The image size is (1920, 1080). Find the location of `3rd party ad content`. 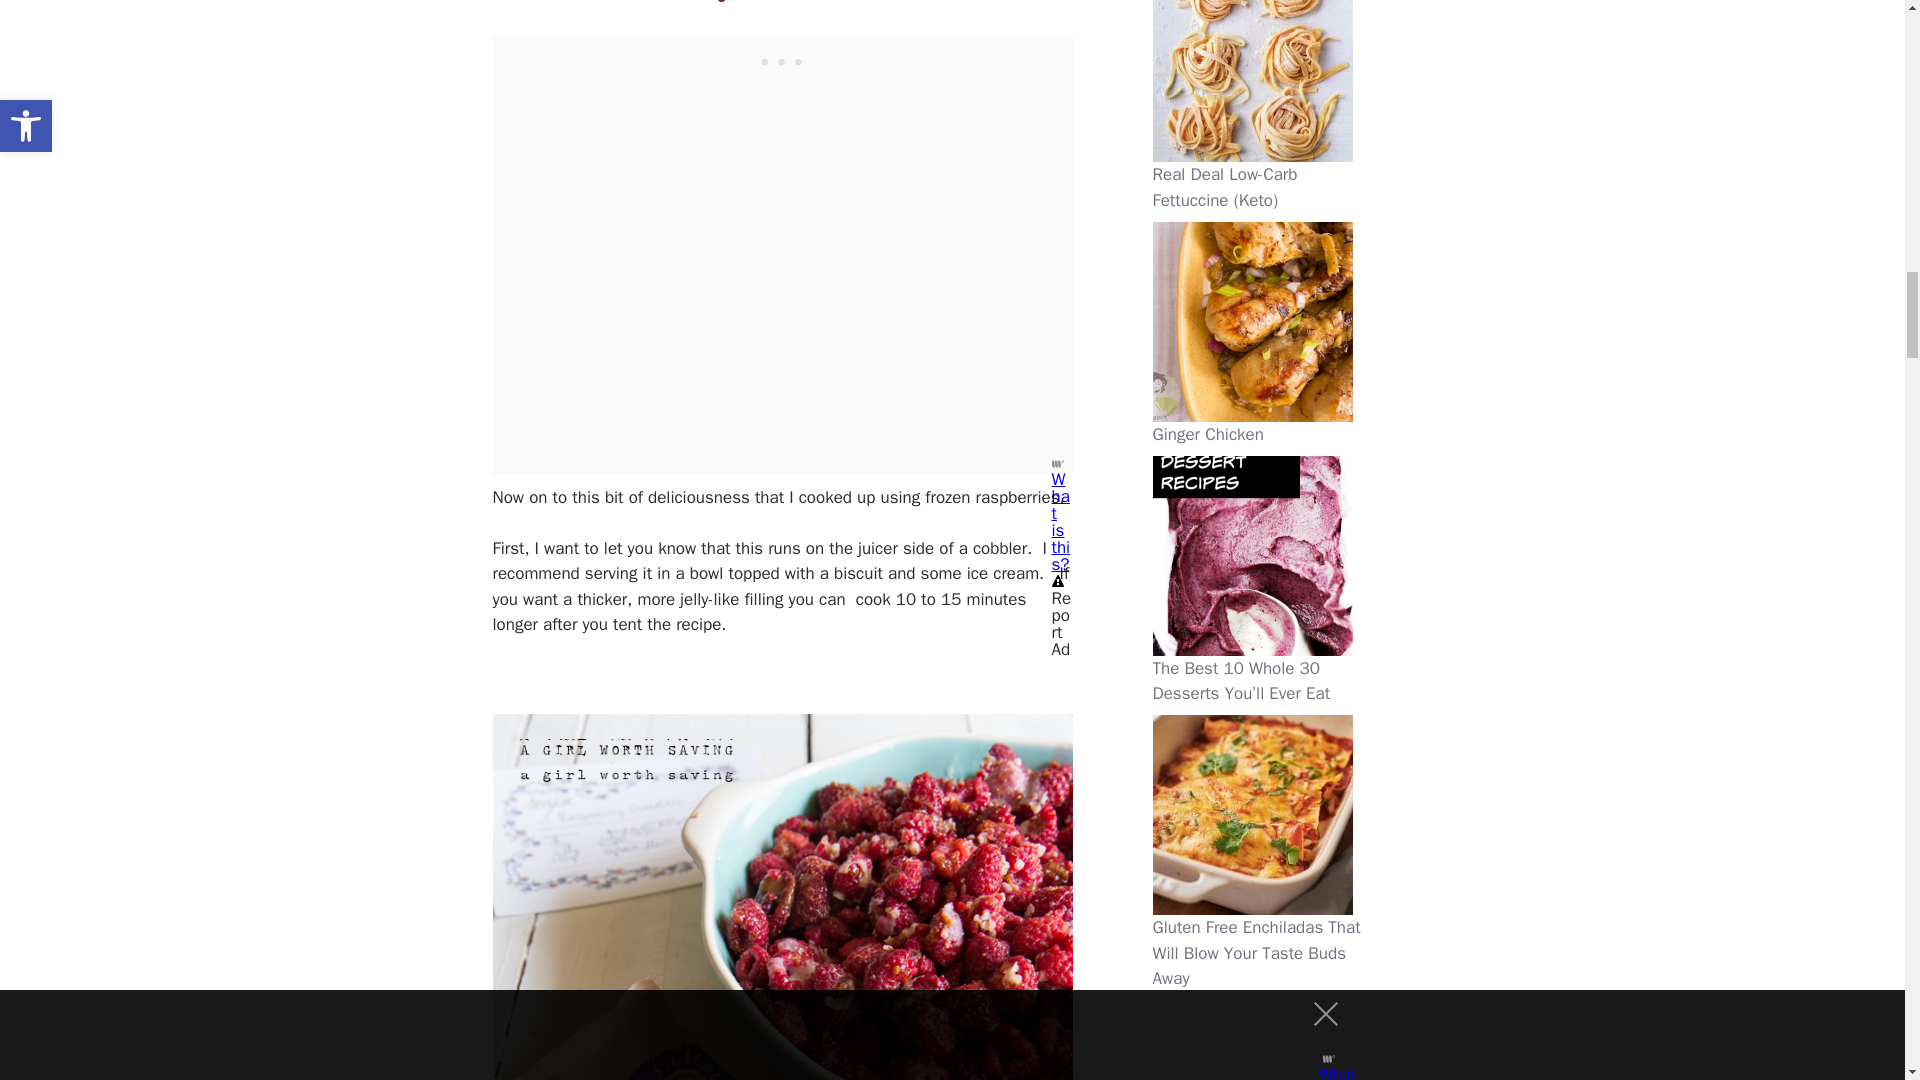

3rd party ad content is located at coordinates (782, 60).